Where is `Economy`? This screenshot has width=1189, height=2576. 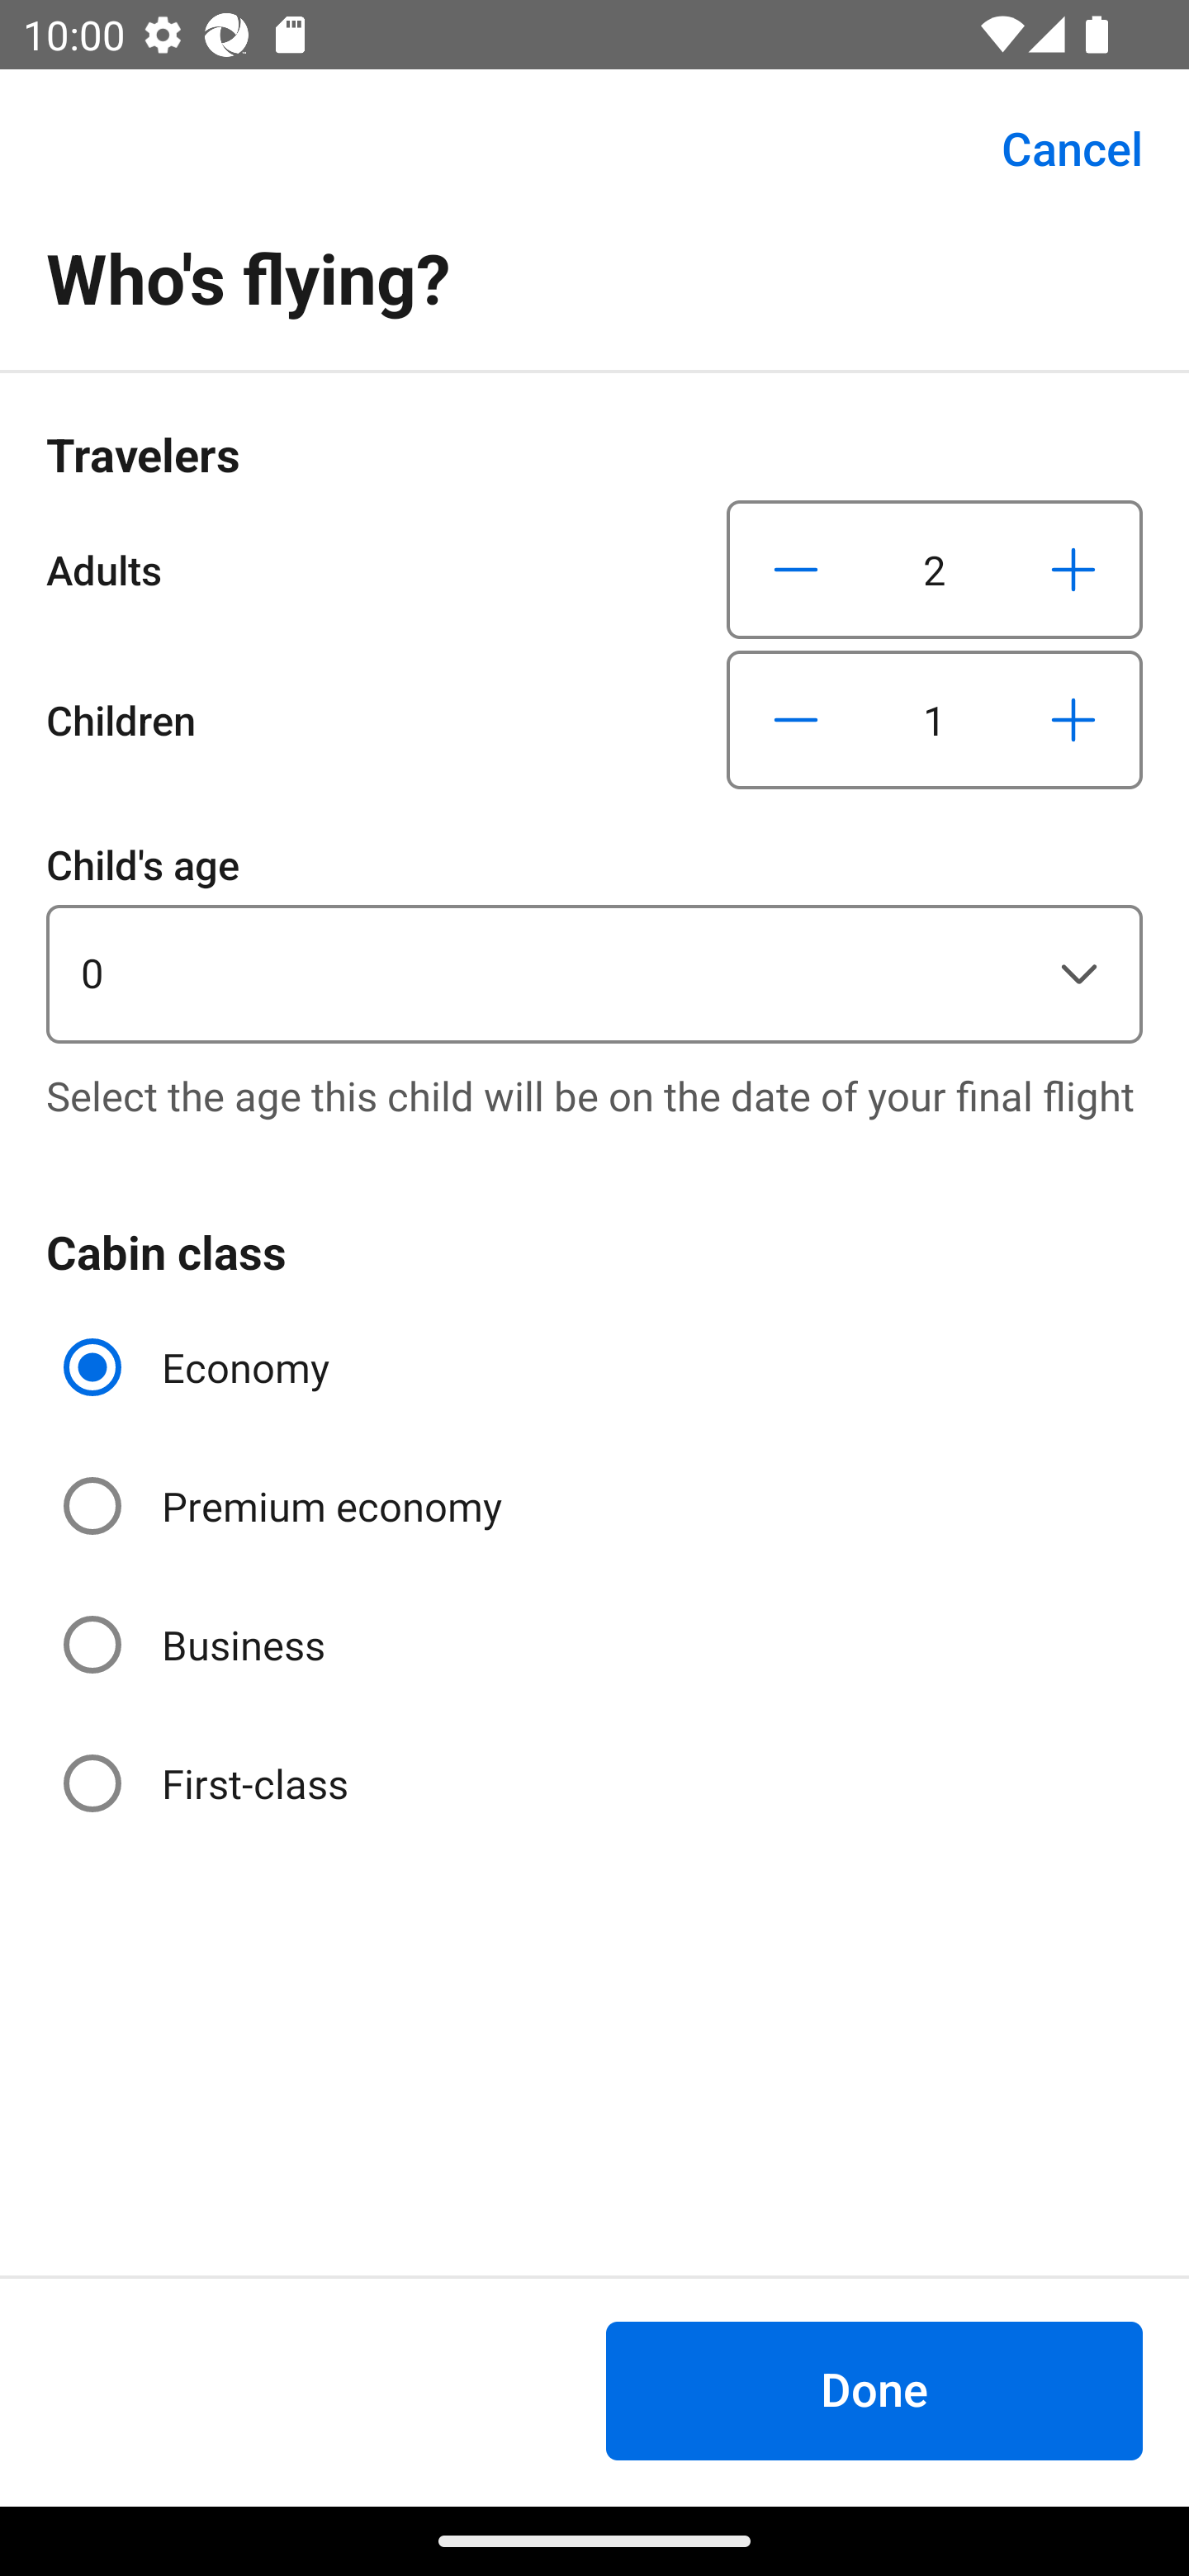 Economy is located at coordinates (200, 1367).